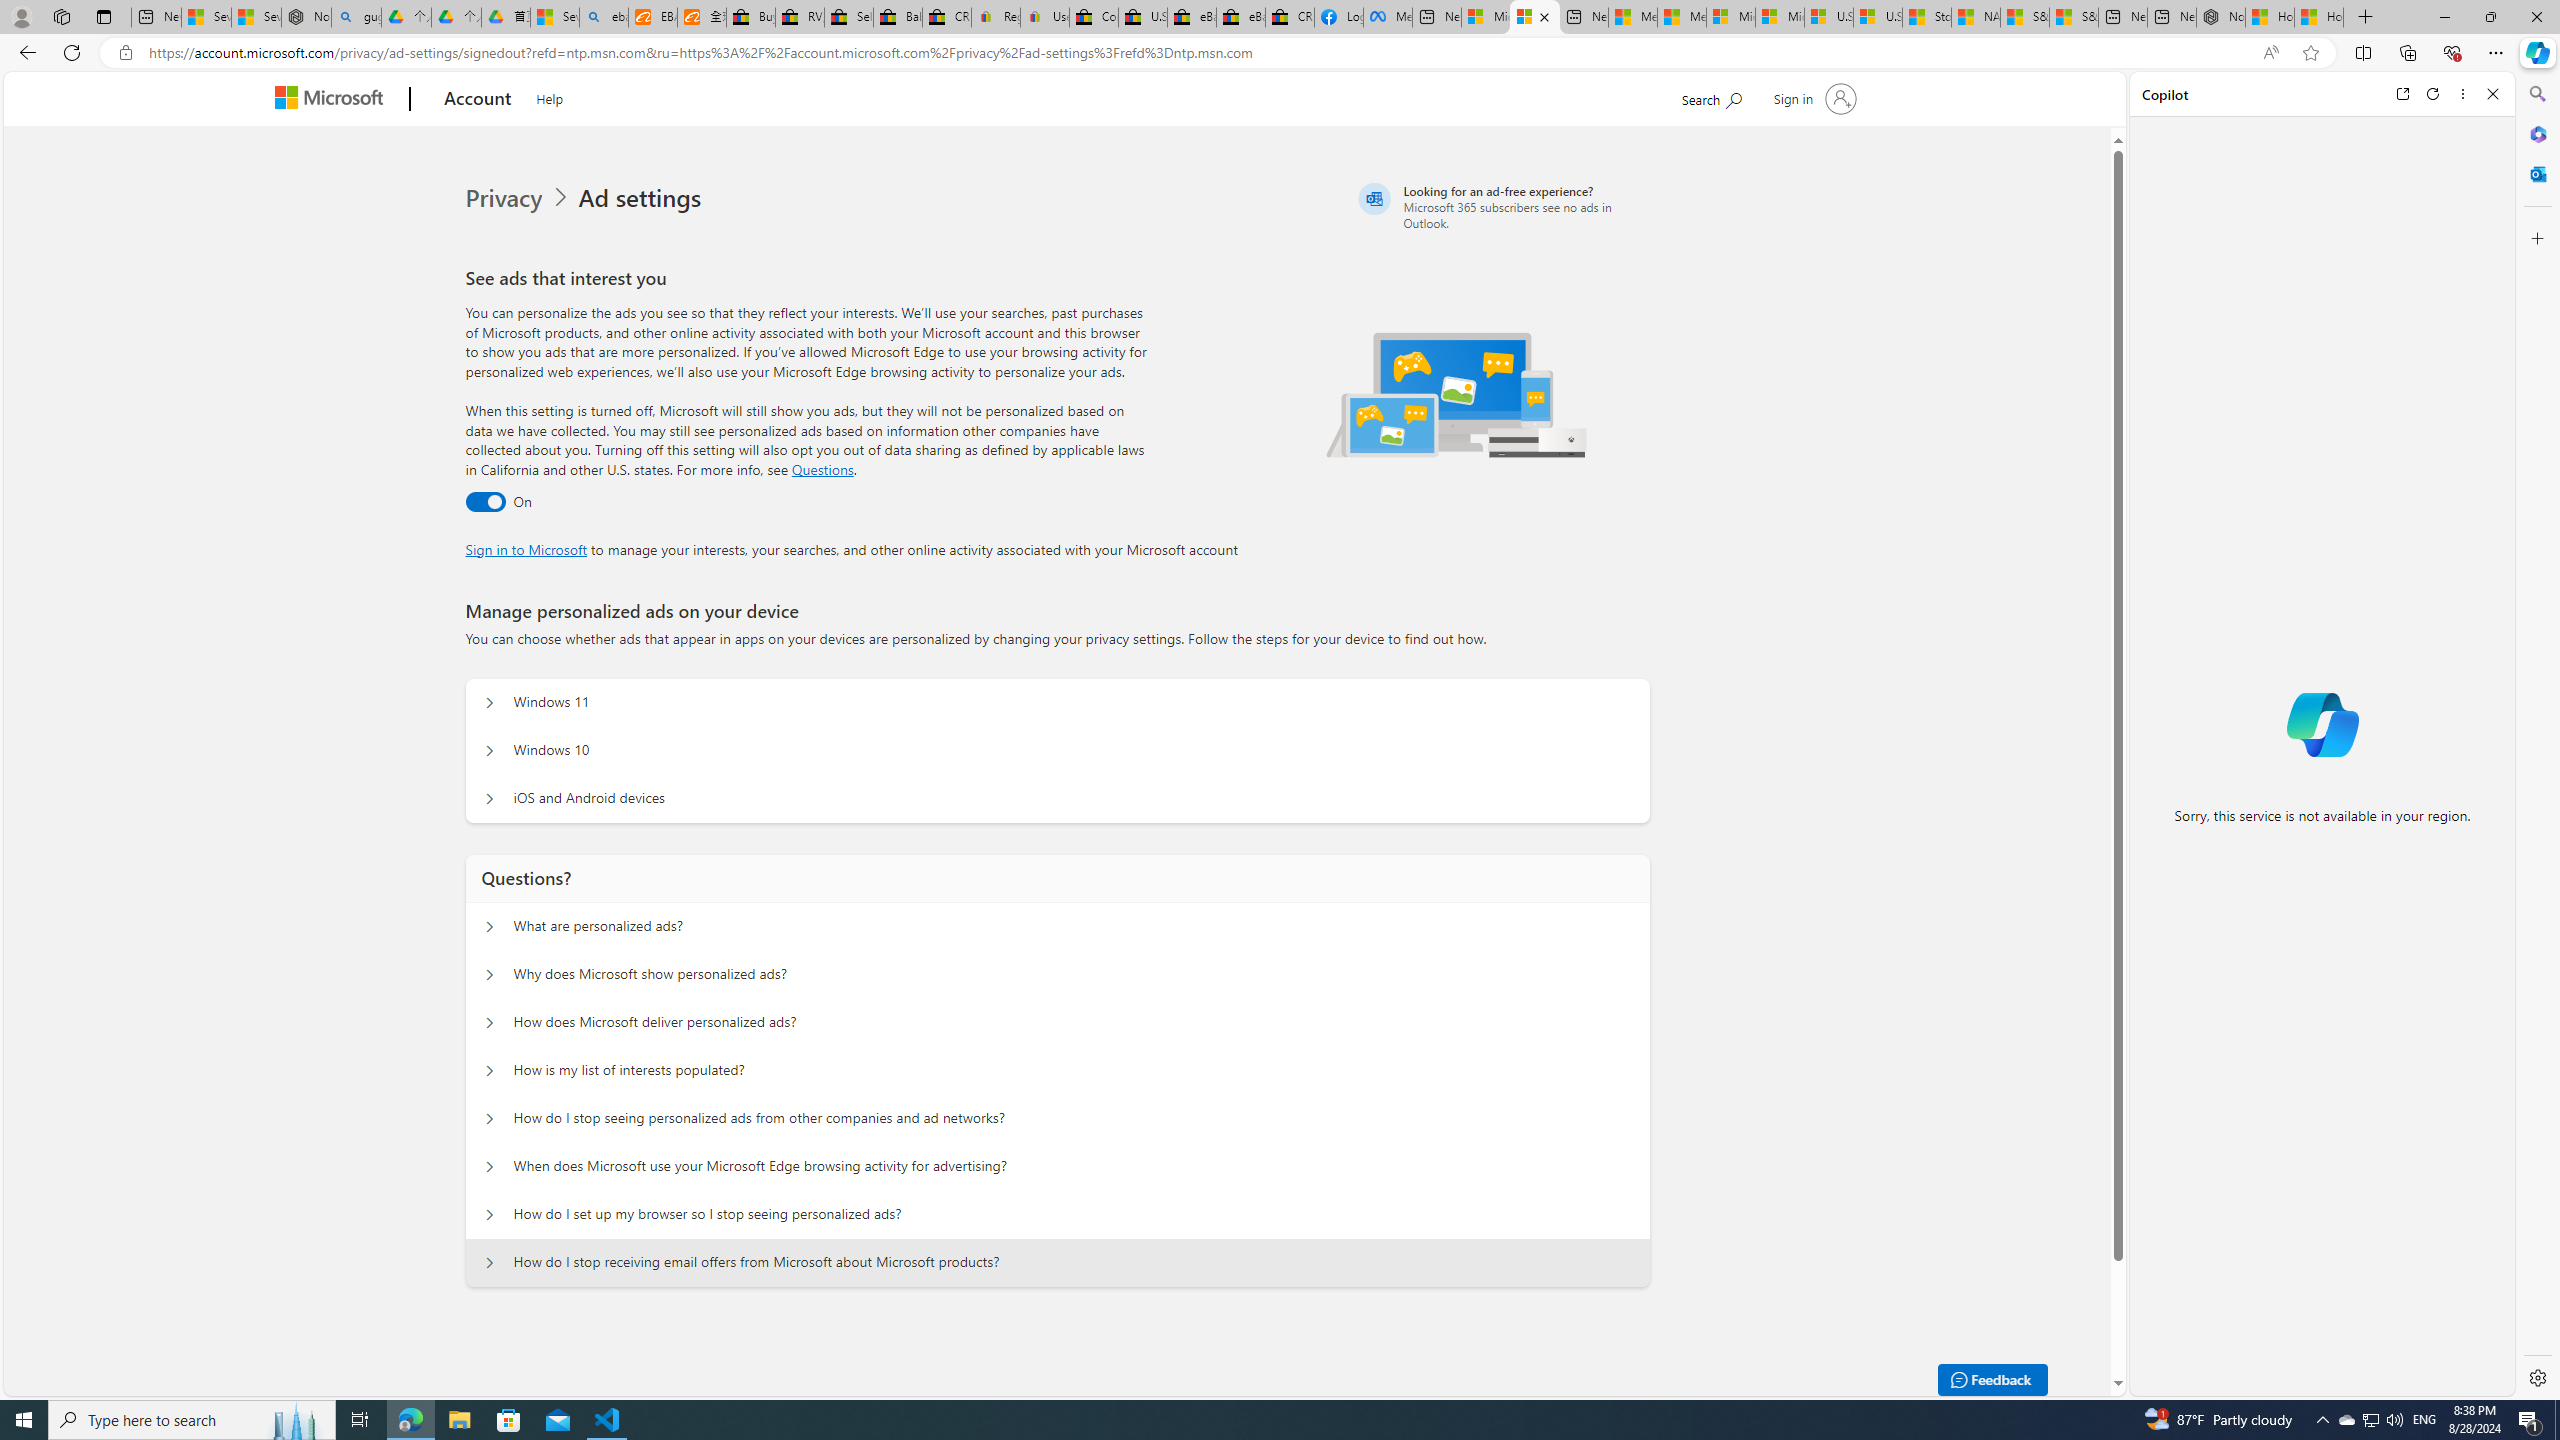 The height and width of the screenshot is (1440, 2560). I want to click on guge yunpan - Search, so click(356, 17).